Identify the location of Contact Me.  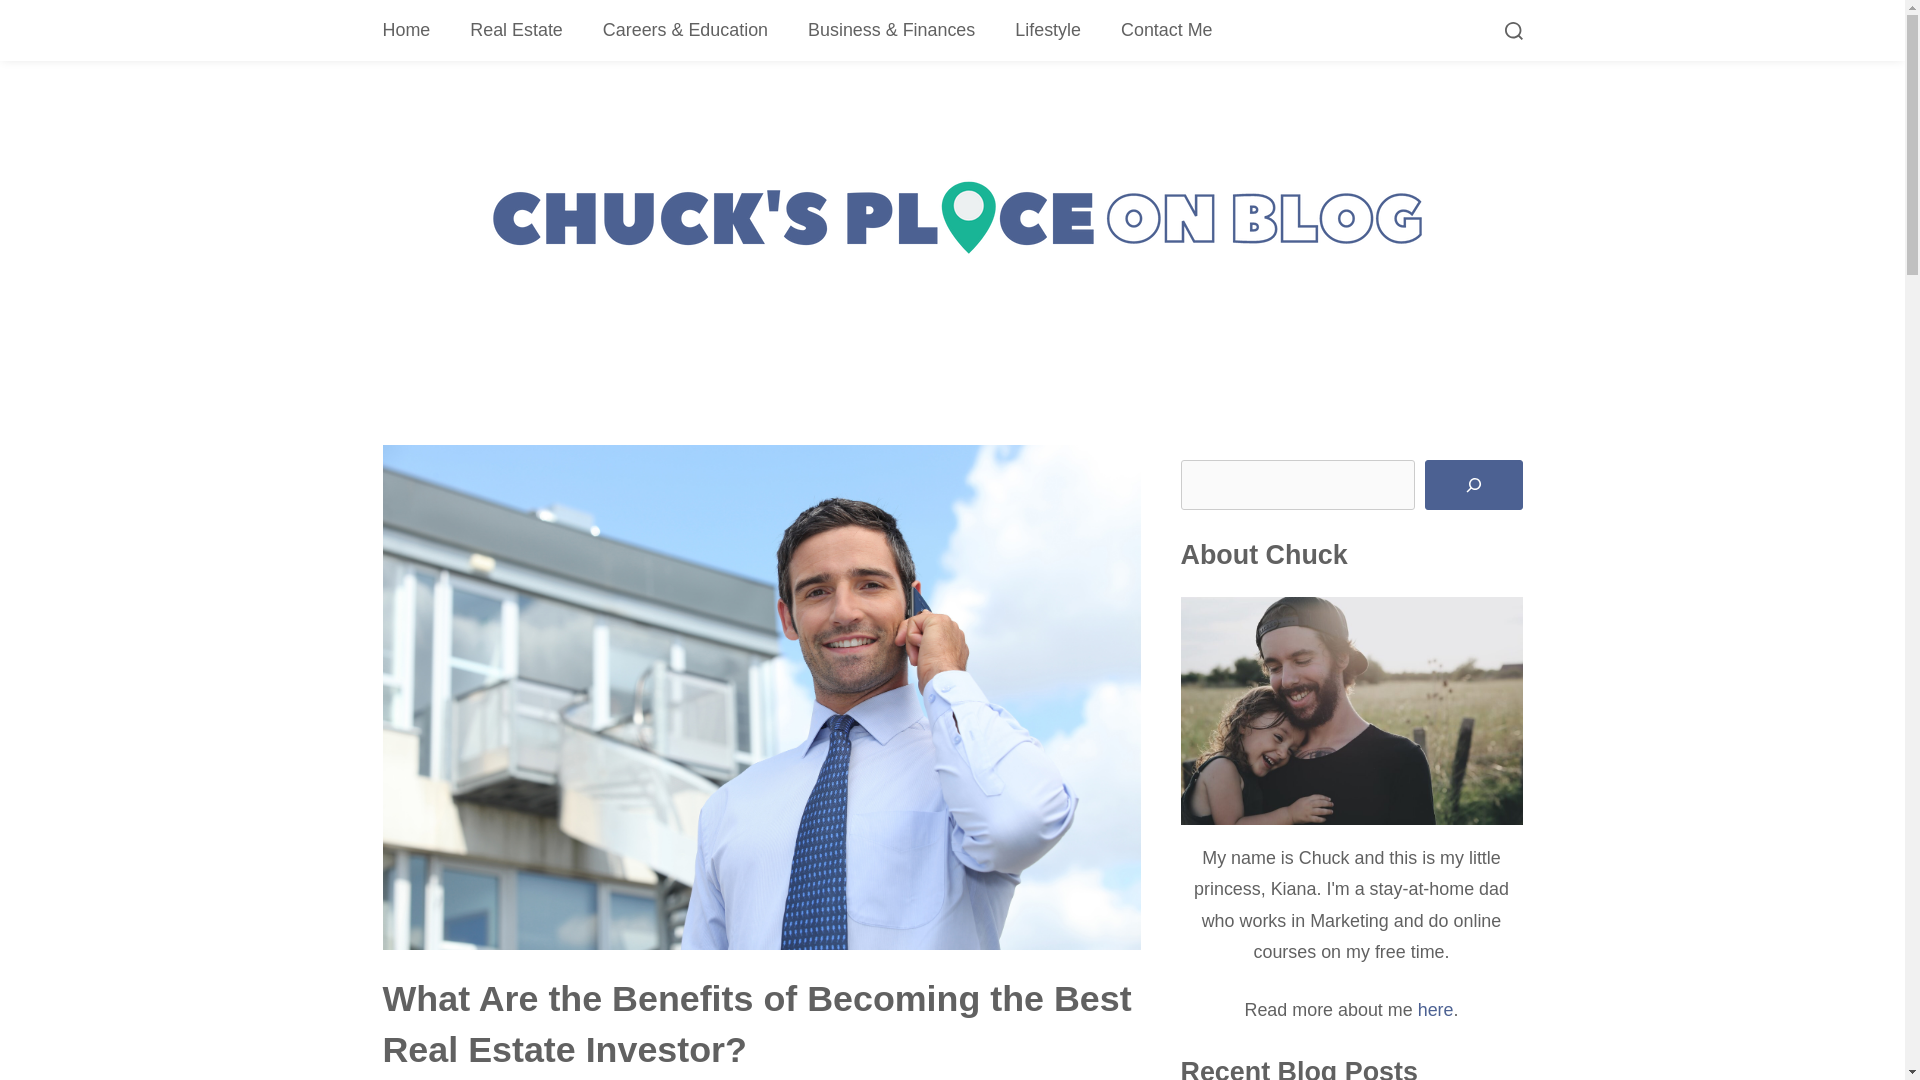
(1166, 30).